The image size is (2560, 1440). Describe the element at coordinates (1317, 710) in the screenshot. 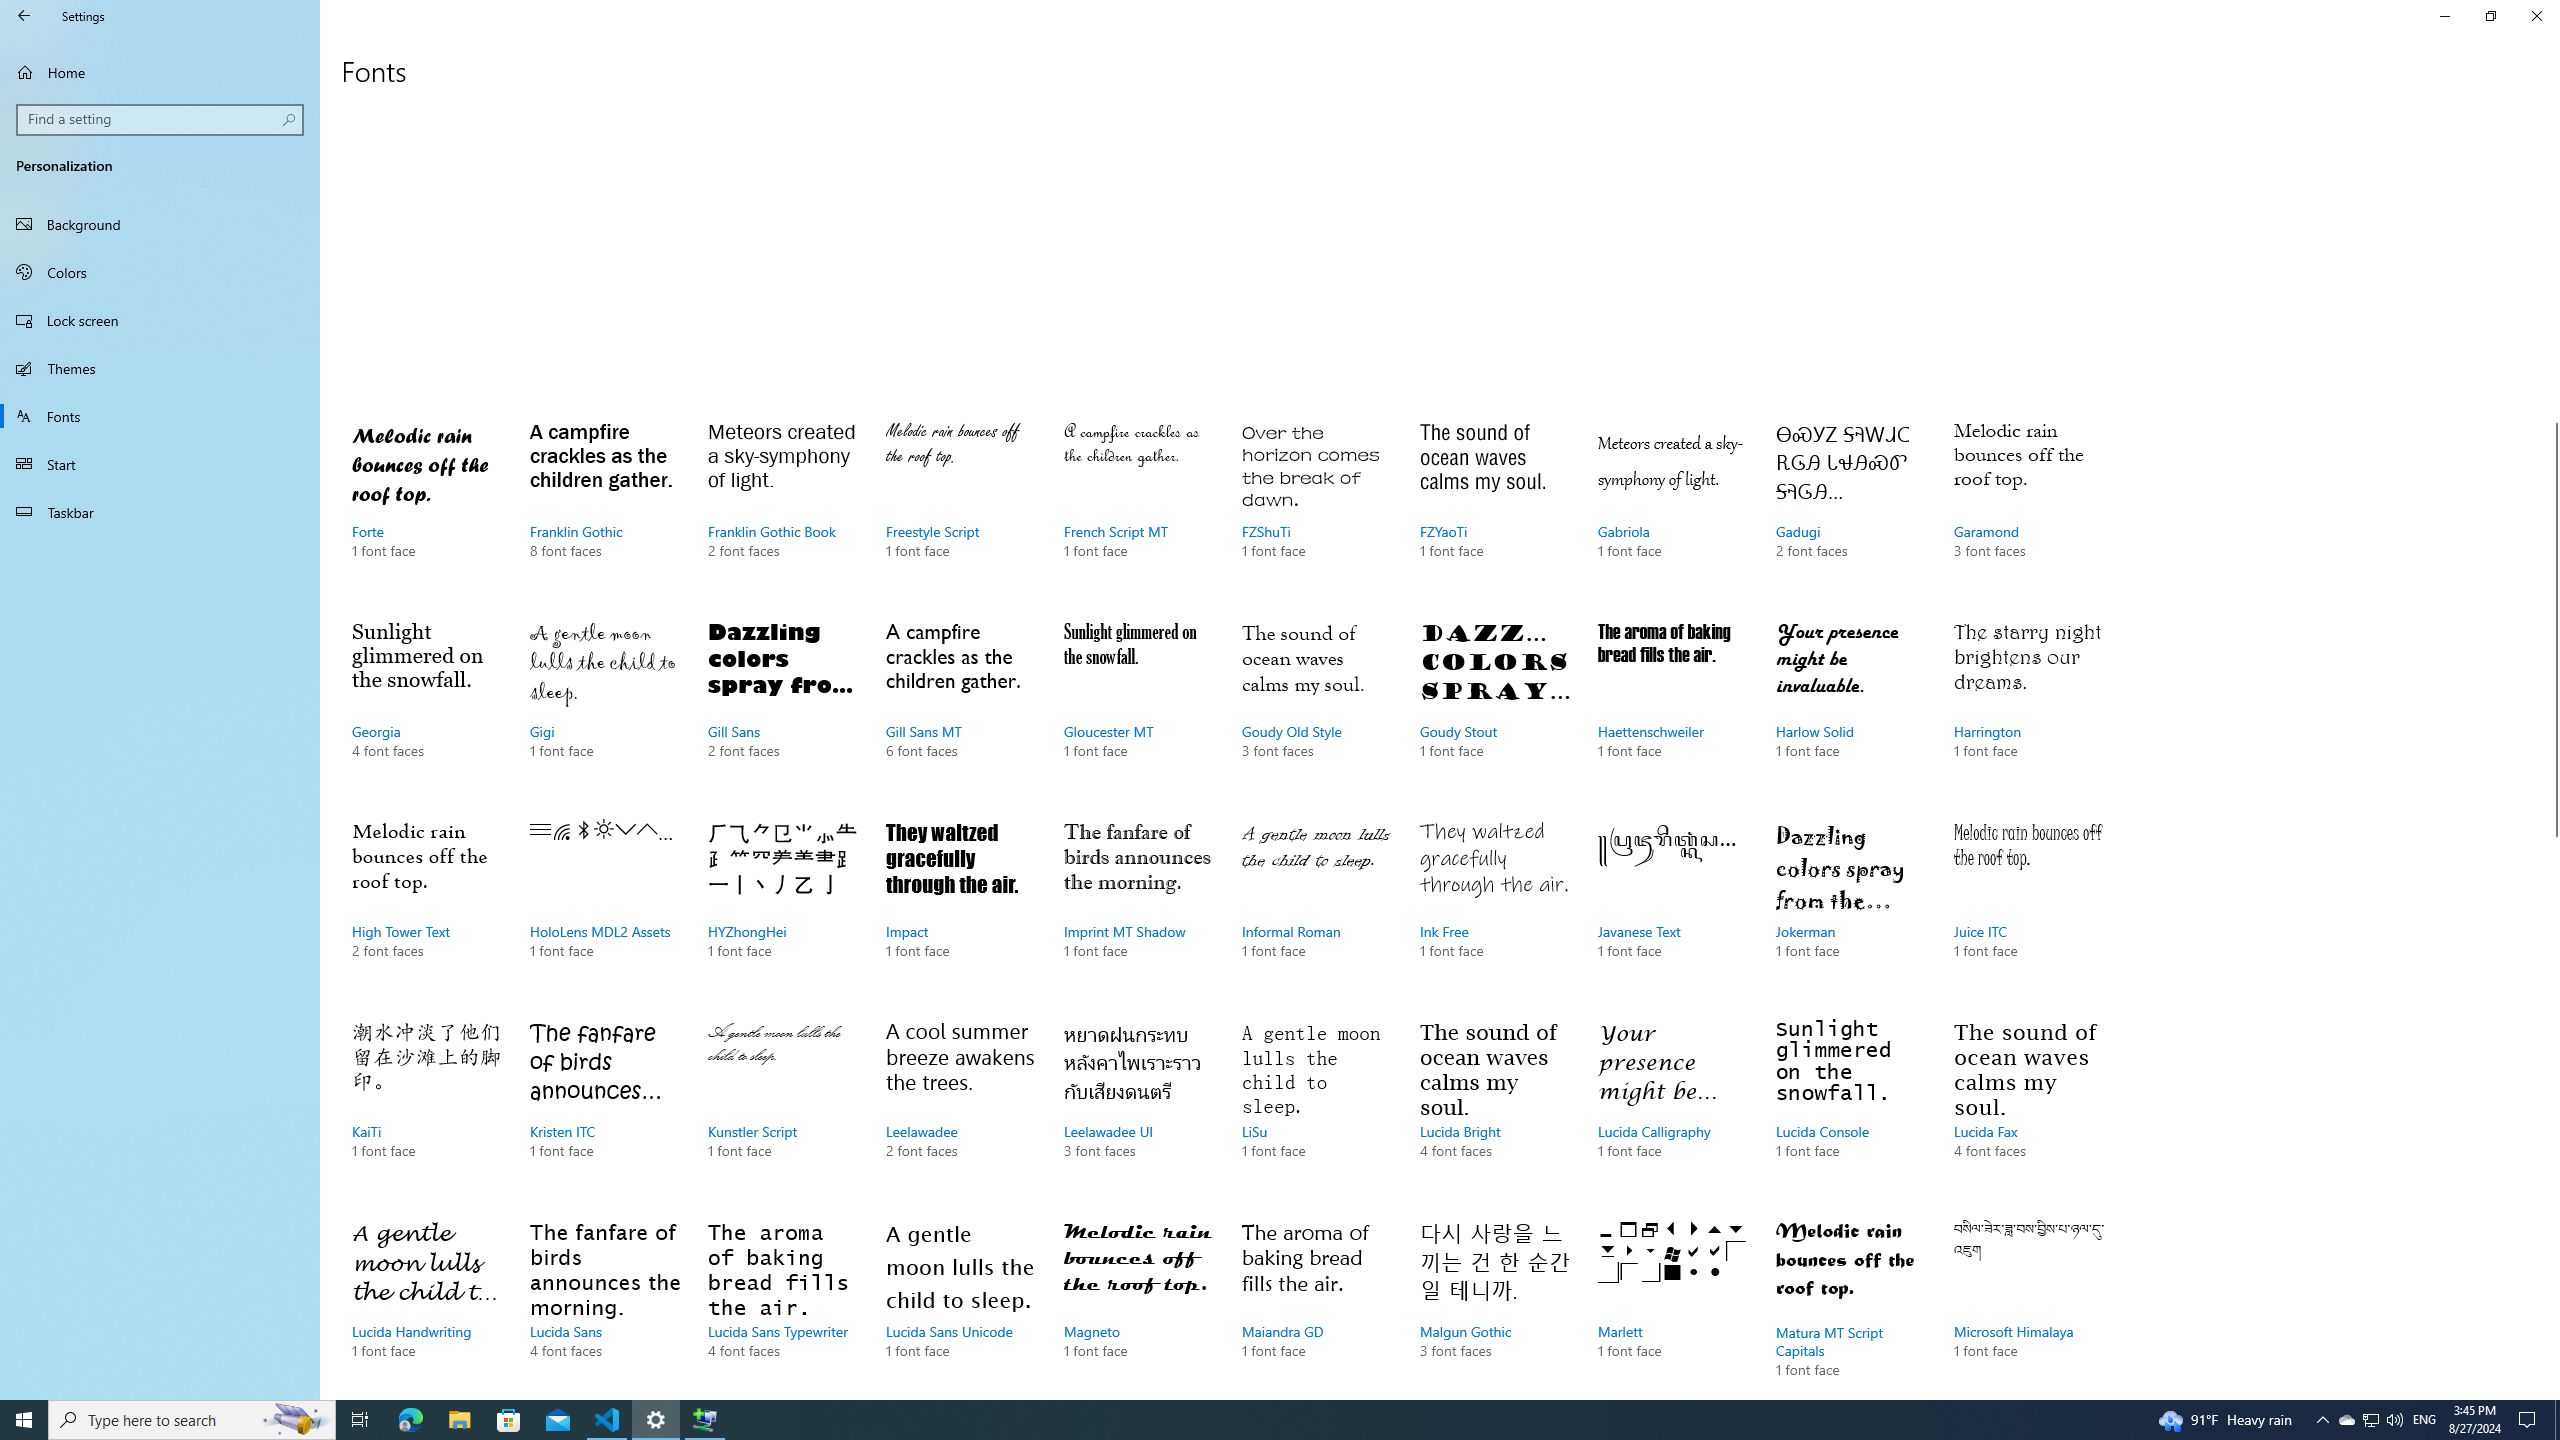

I see `Goudy Old Style, 3 font faces` at that location.